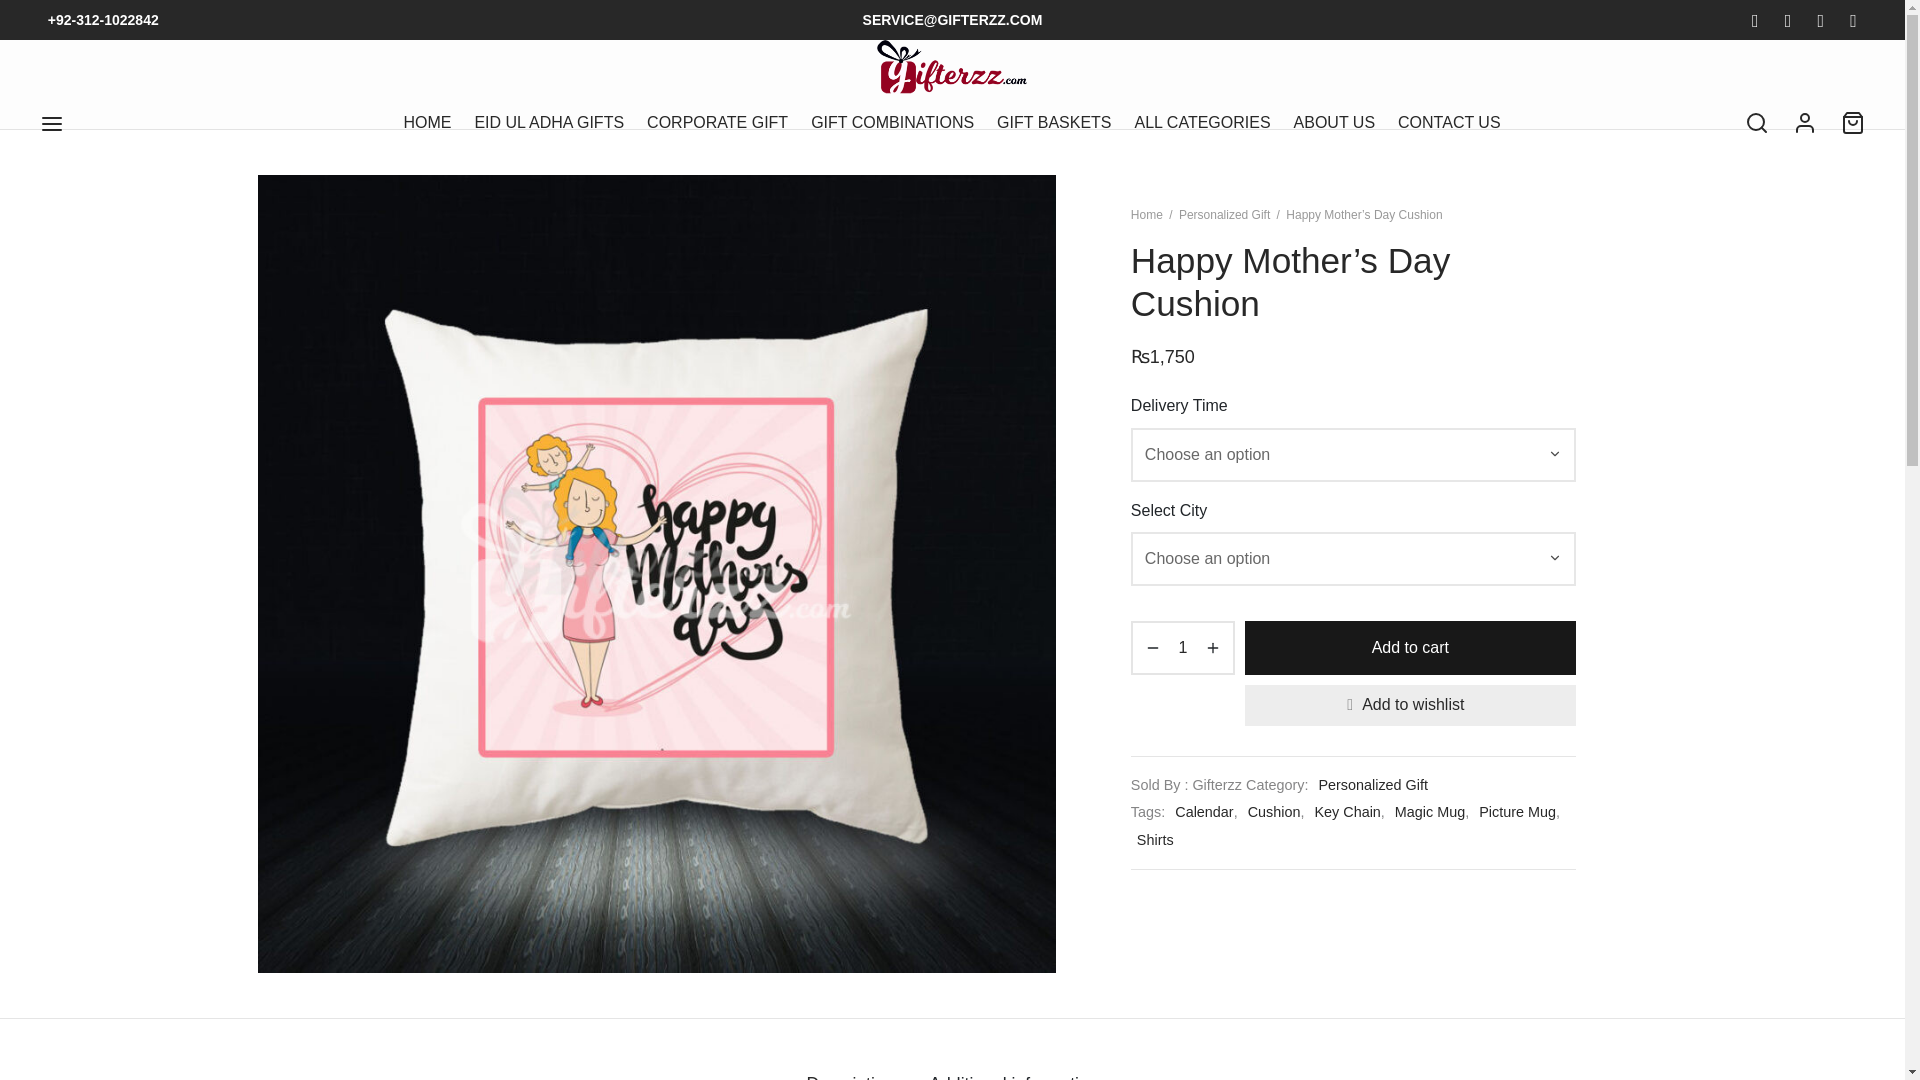 The image size is (1920, 1080). I want to click on HOME, so click(427, 122).